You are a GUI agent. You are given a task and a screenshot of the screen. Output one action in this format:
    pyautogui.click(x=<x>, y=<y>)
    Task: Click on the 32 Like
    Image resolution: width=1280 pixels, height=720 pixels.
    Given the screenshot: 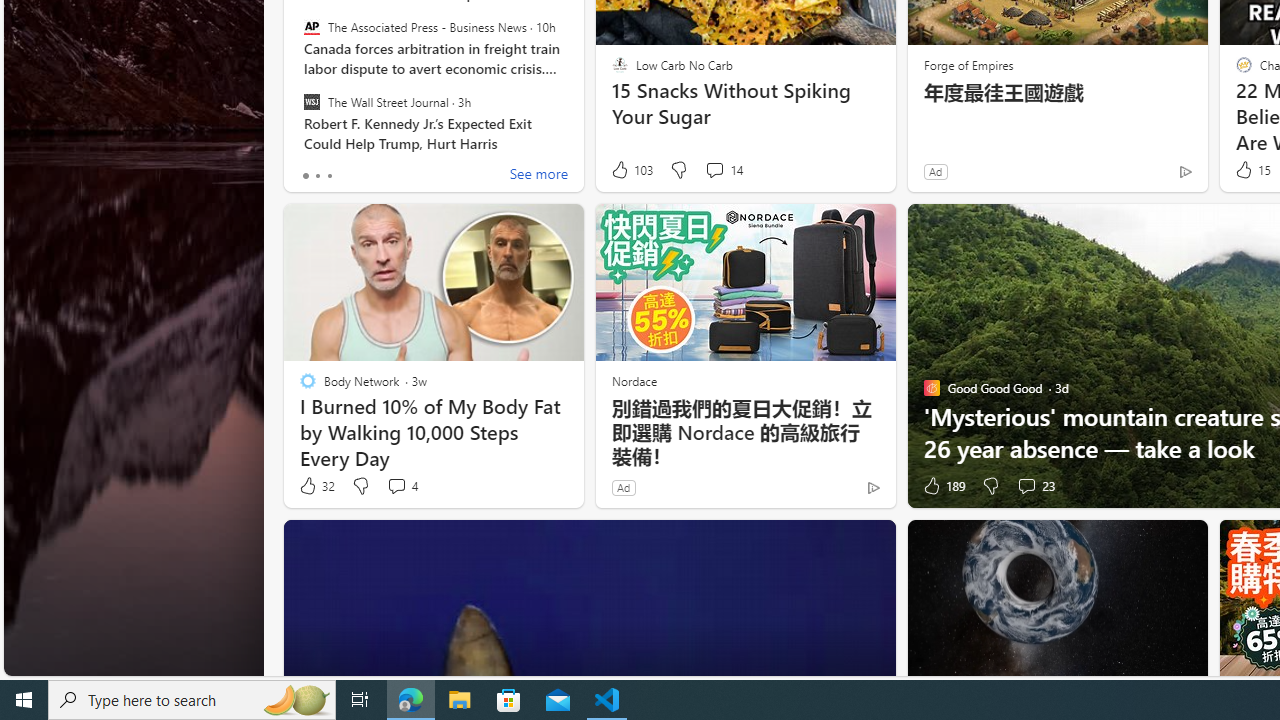 What is the action you would take?
    pyautogui.click(x=316, y=486)
    